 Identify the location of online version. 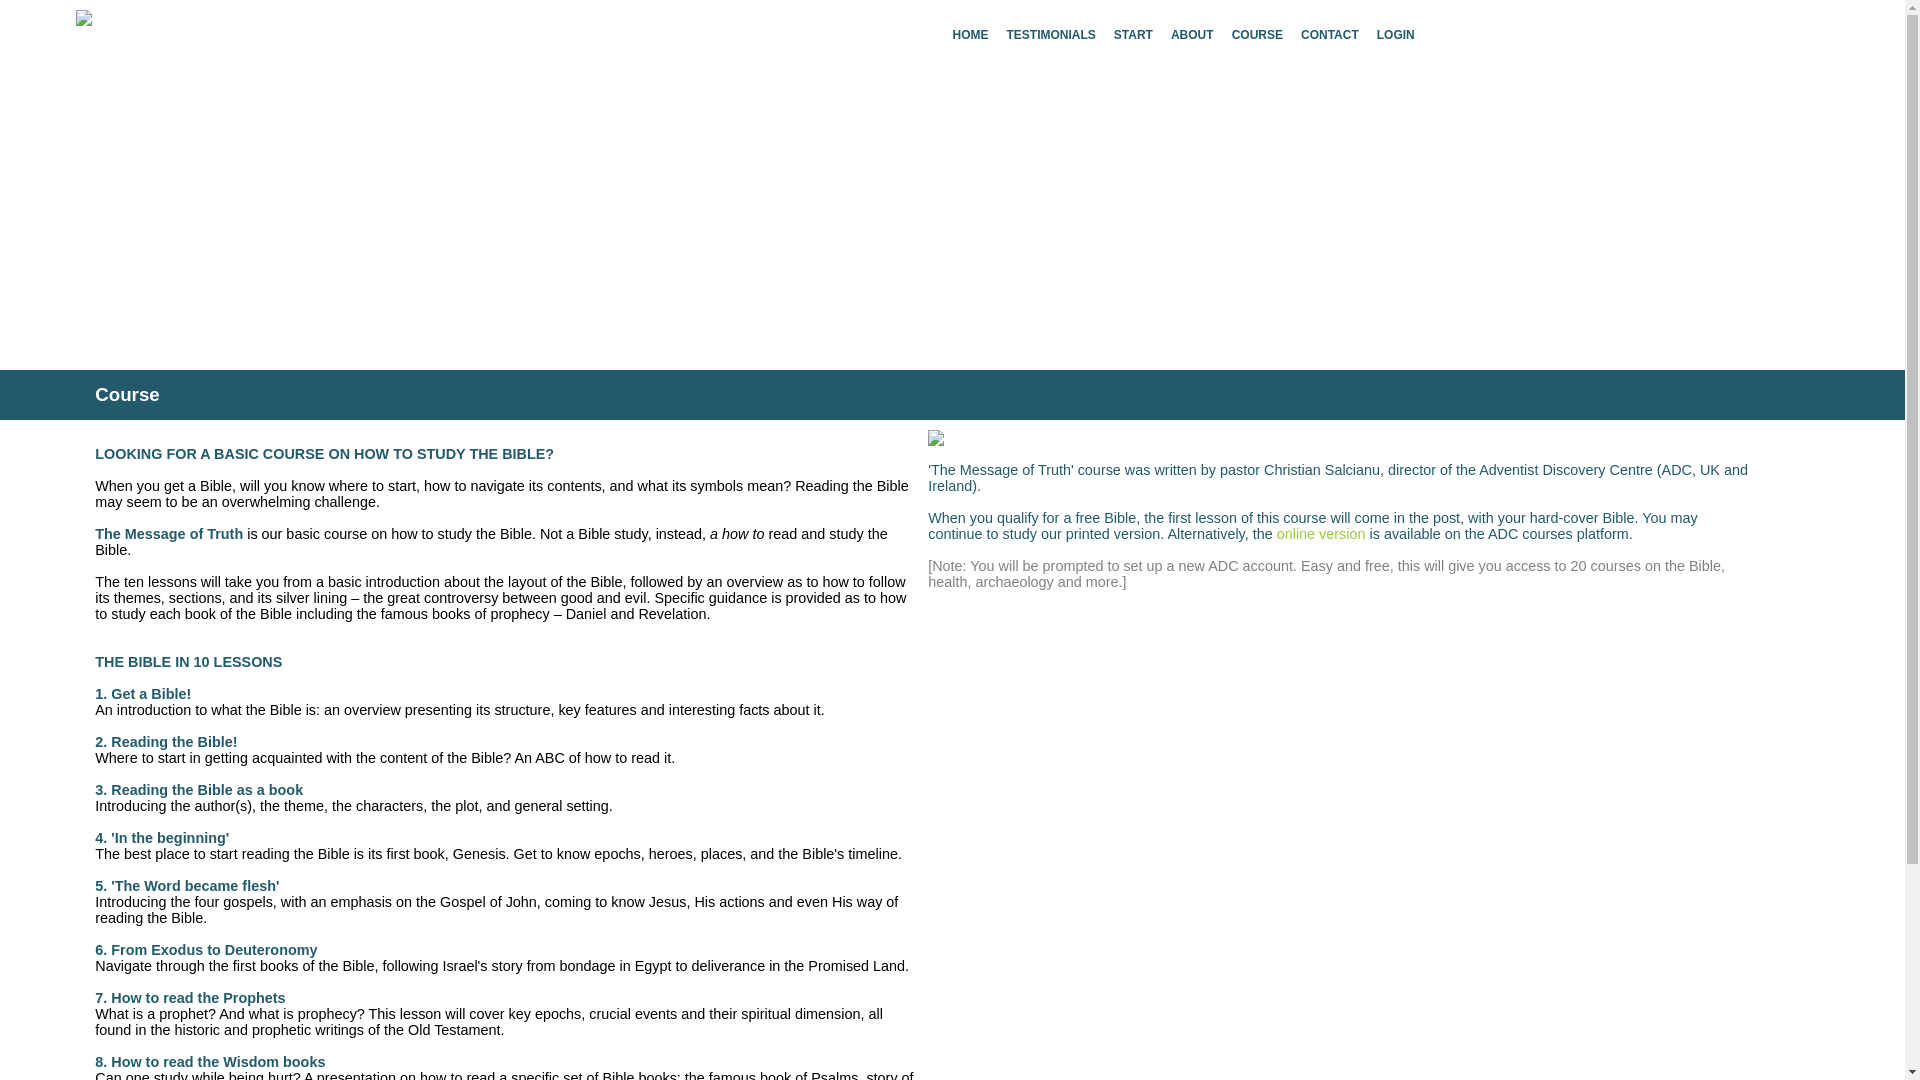
(1320, 534).